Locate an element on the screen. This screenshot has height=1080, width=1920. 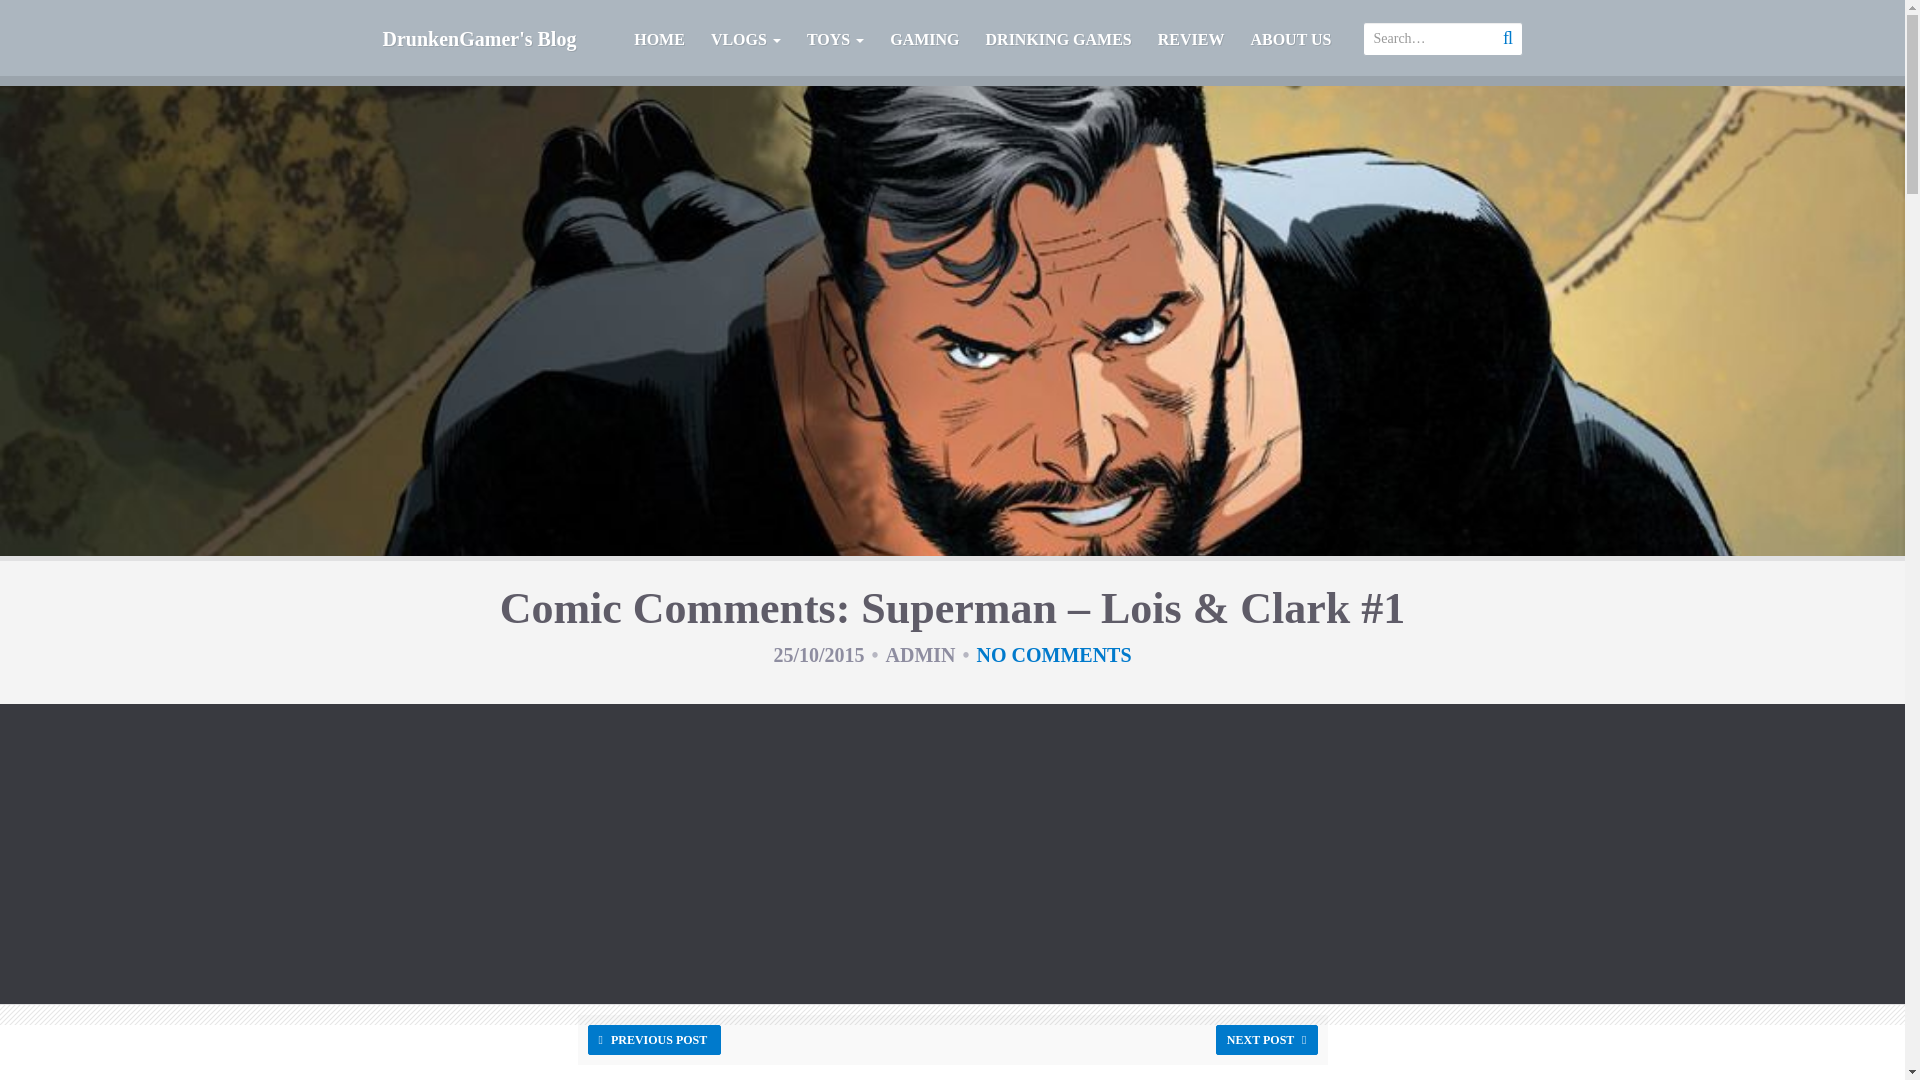
TOYS is located at coordinates (836, 43).